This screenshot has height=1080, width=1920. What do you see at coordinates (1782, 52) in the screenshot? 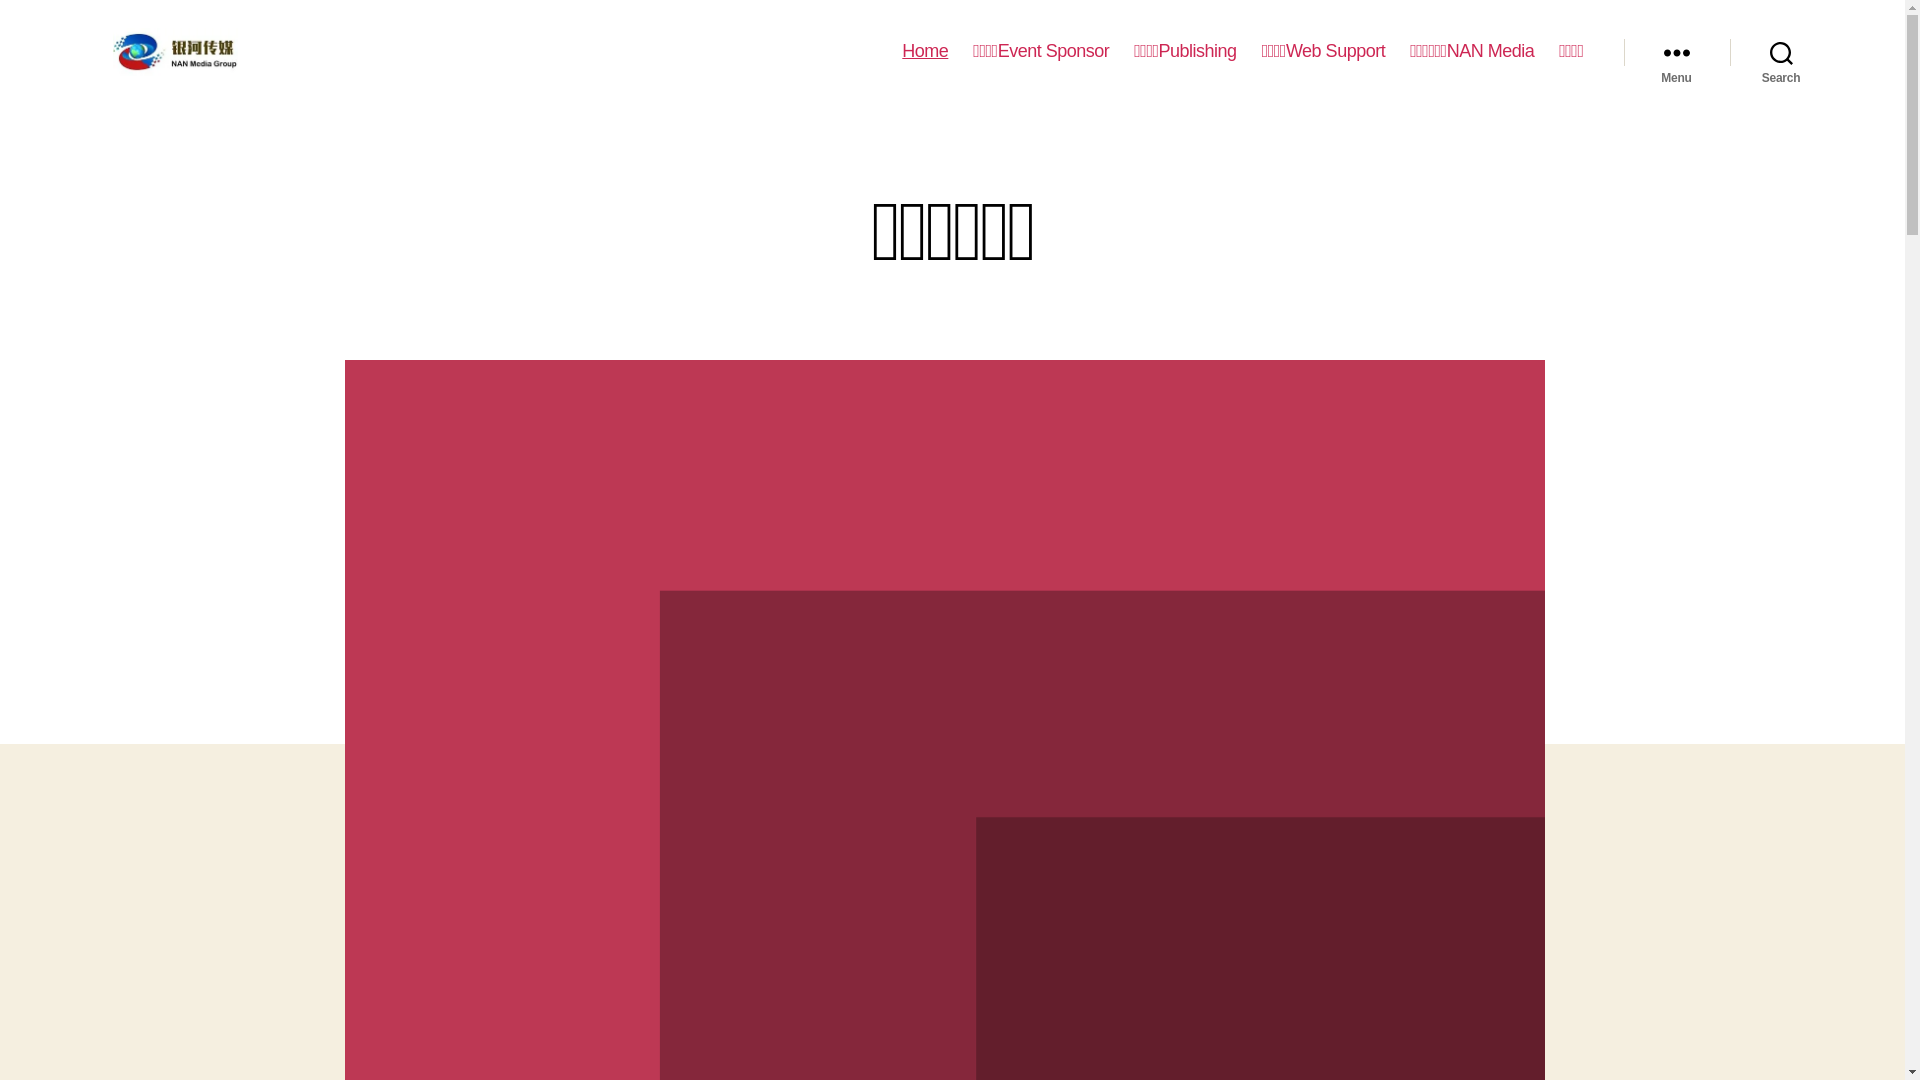
I see `Search` at bounding box center [1782, 52].